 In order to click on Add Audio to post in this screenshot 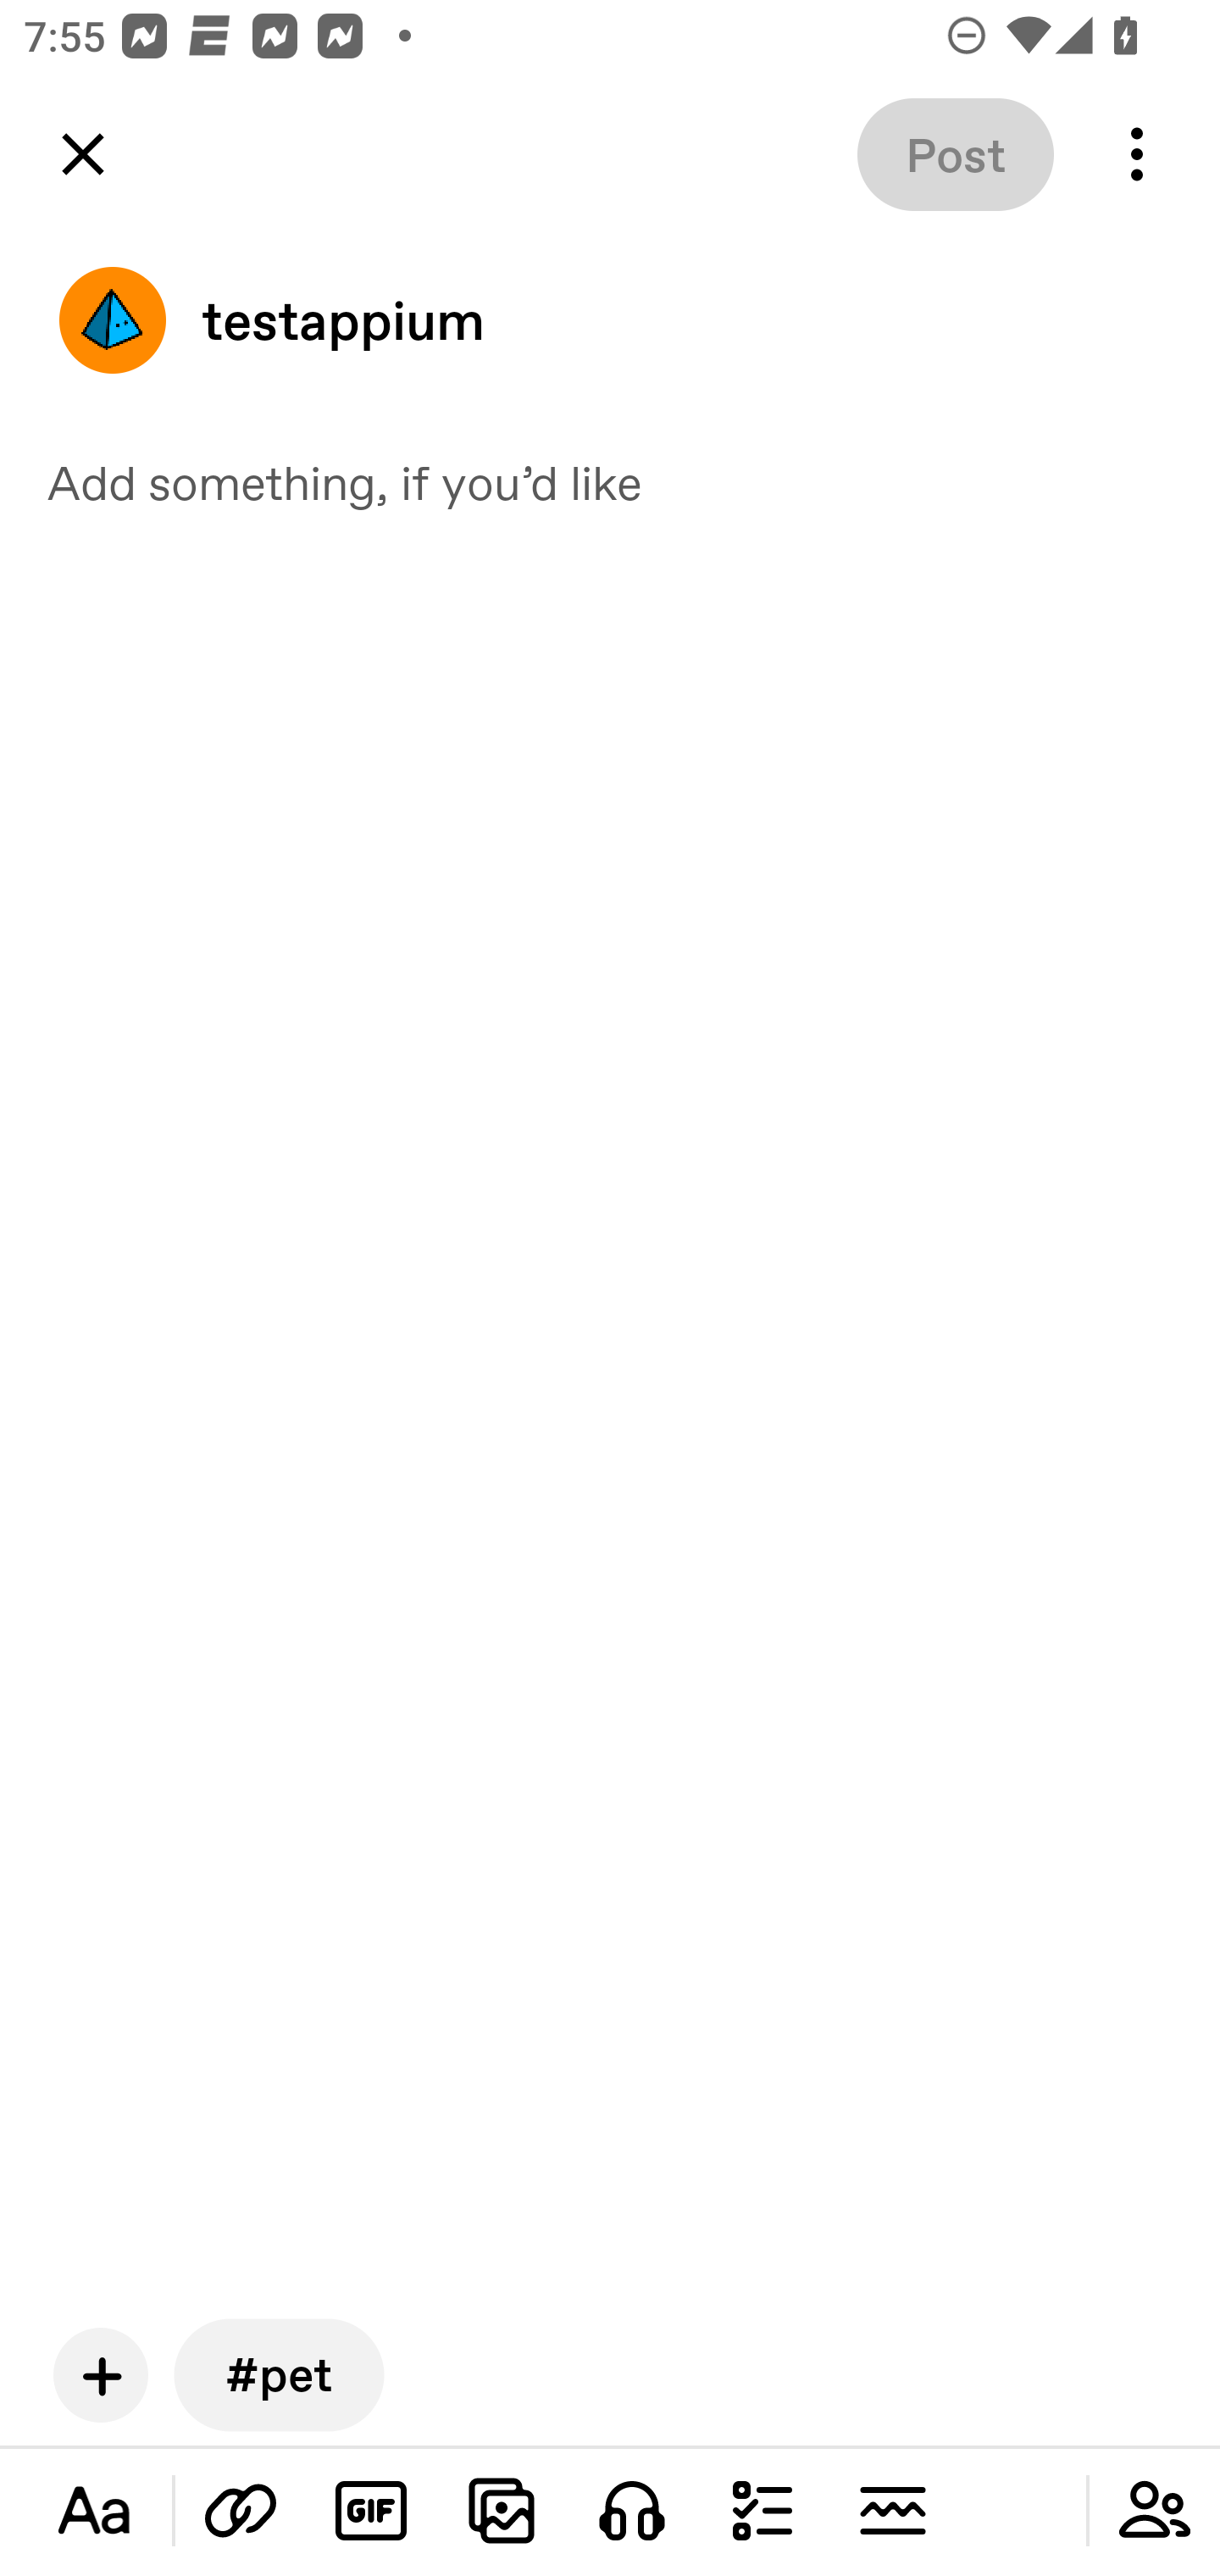, I will do `click(632, 2510)`.